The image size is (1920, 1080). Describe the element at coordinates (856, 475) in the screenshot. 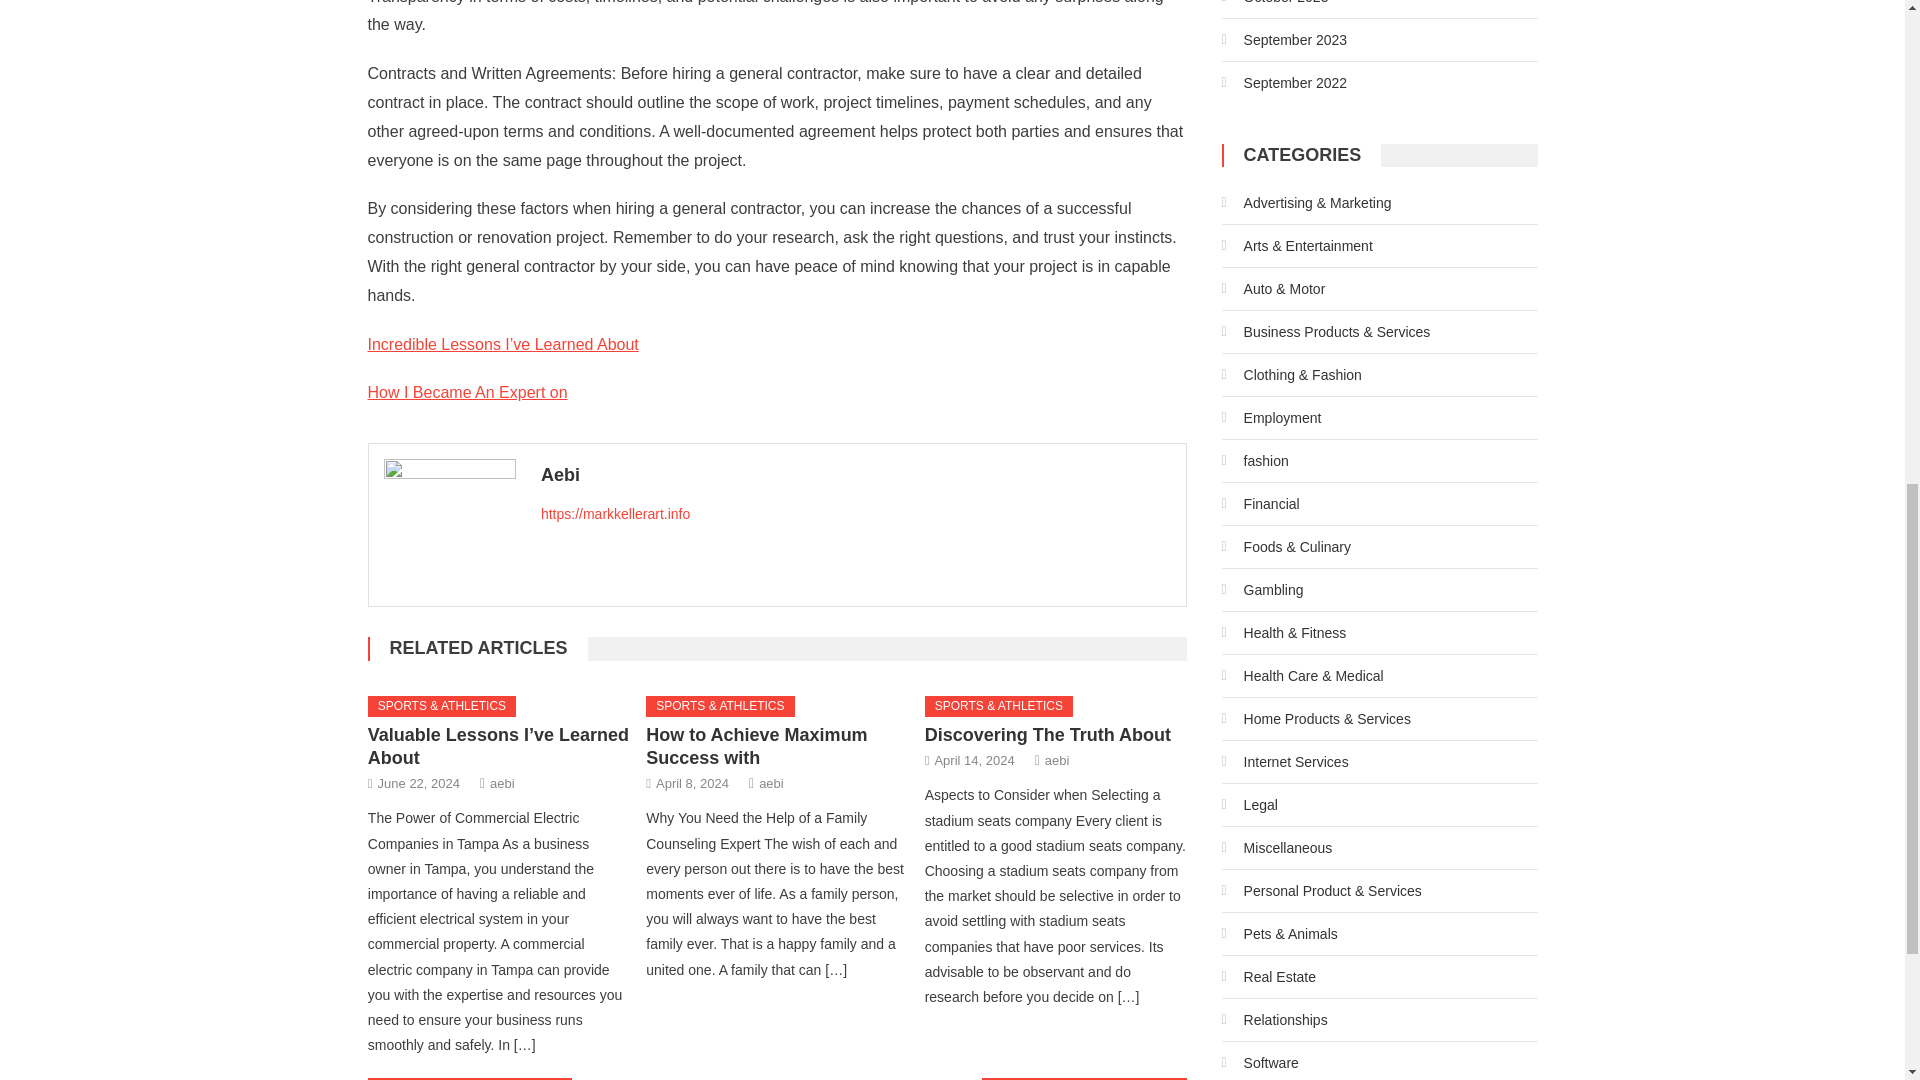

I see `Aebi` at that location.